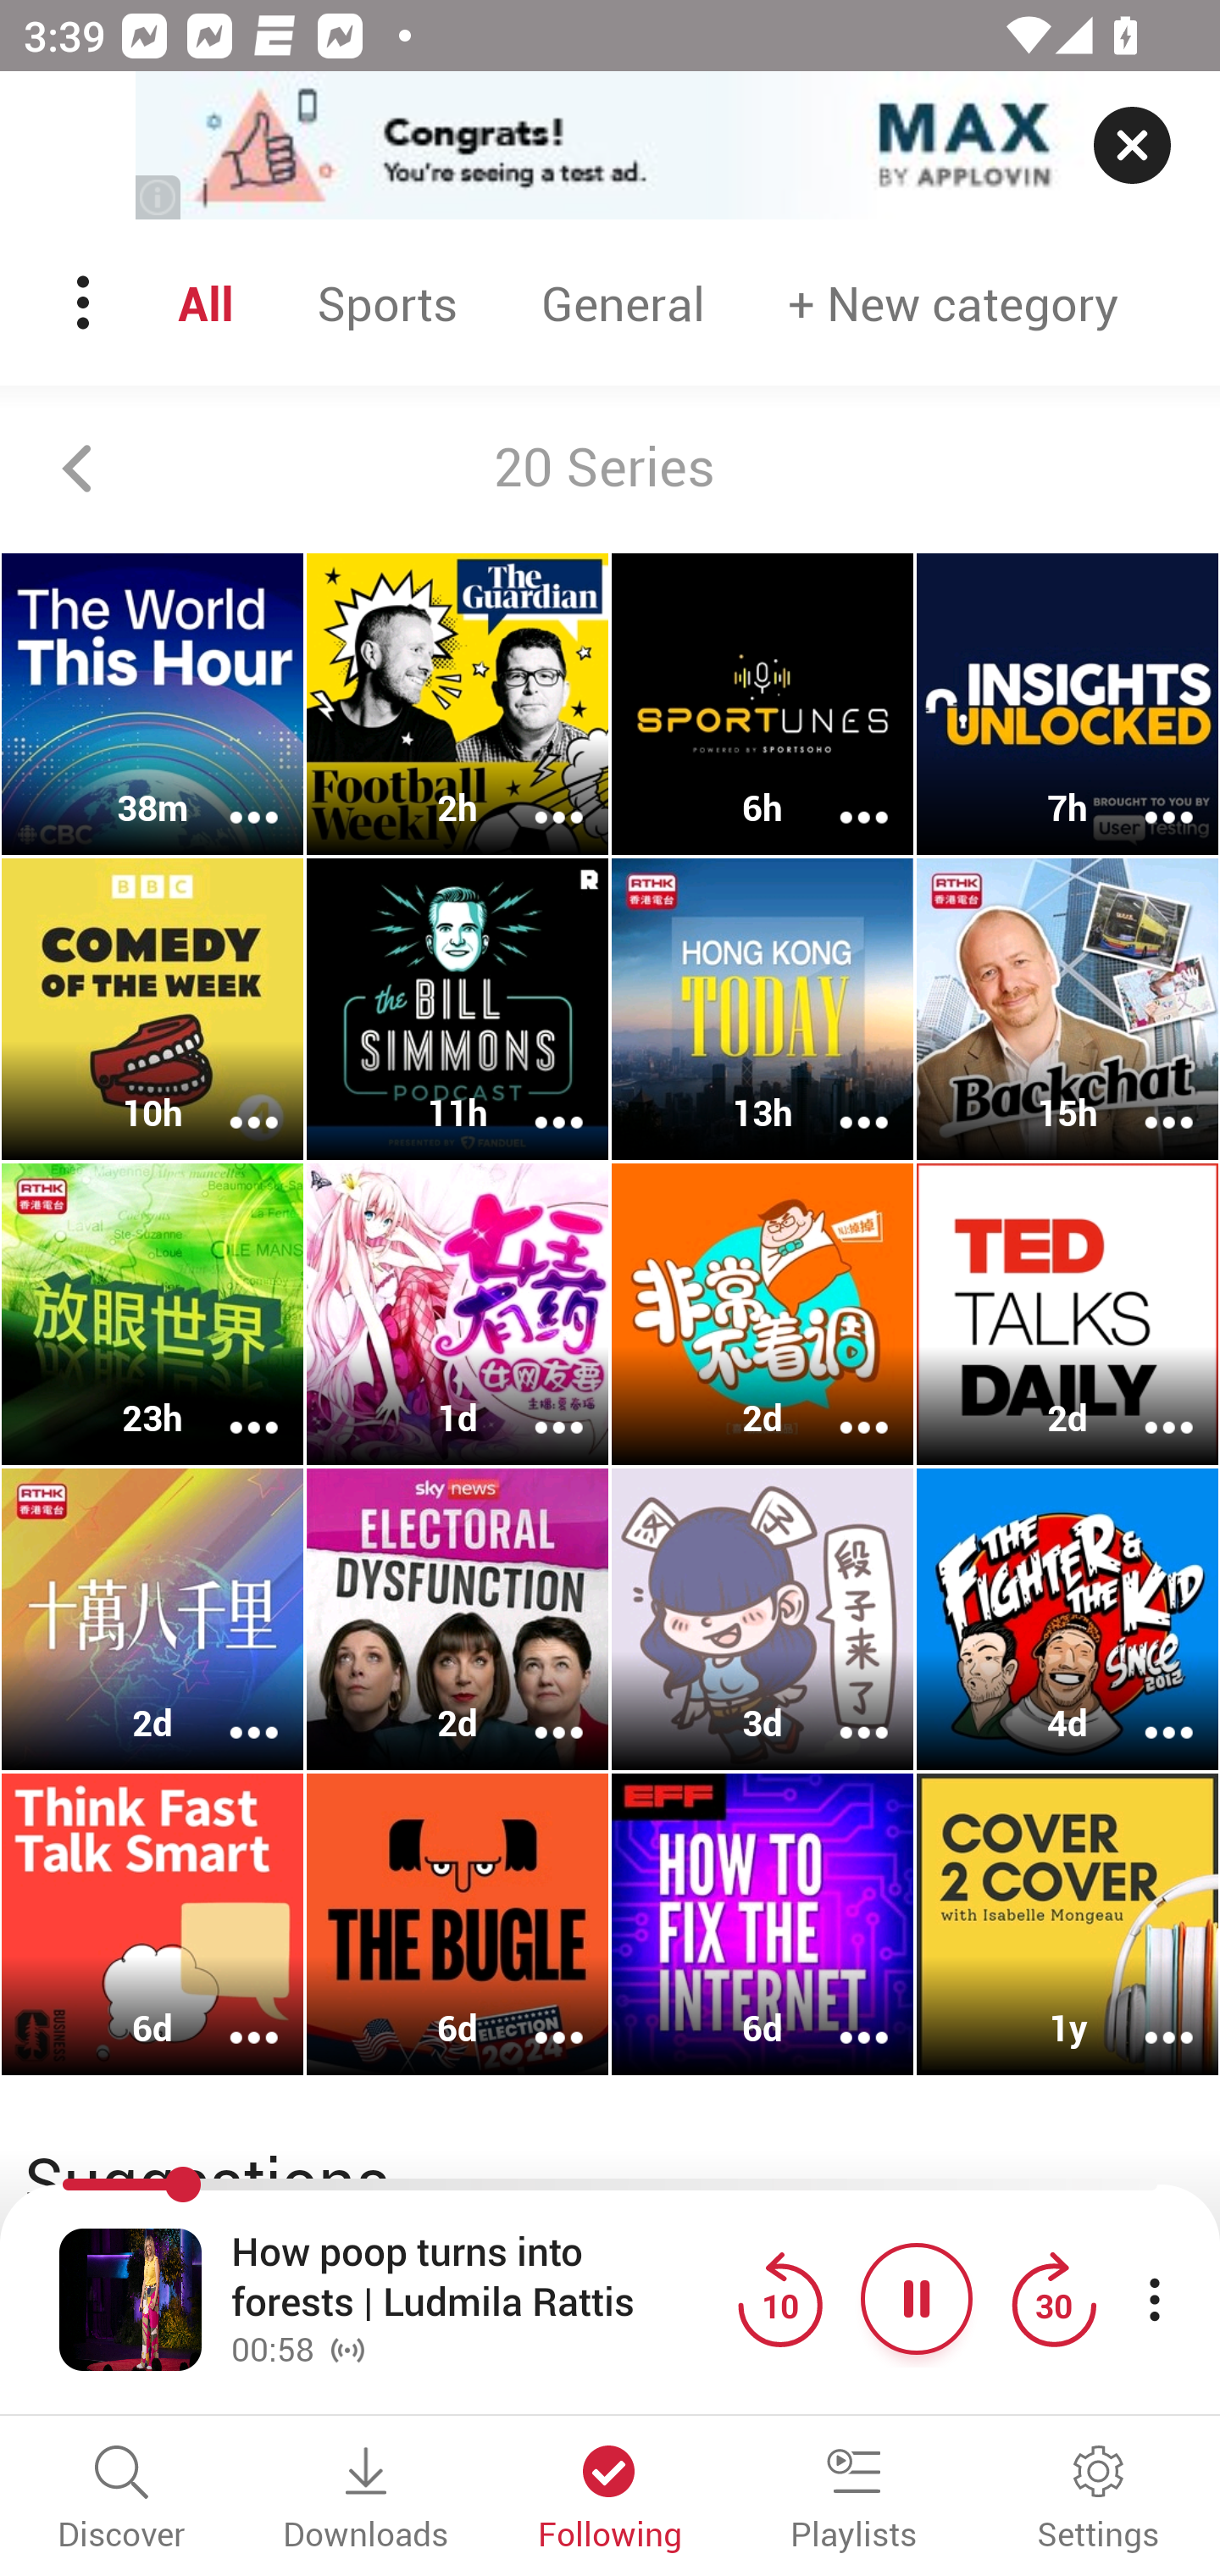  Describe the element at coordinates (1053, 2298) in the screenshot. I see `Jump forward` at that location.